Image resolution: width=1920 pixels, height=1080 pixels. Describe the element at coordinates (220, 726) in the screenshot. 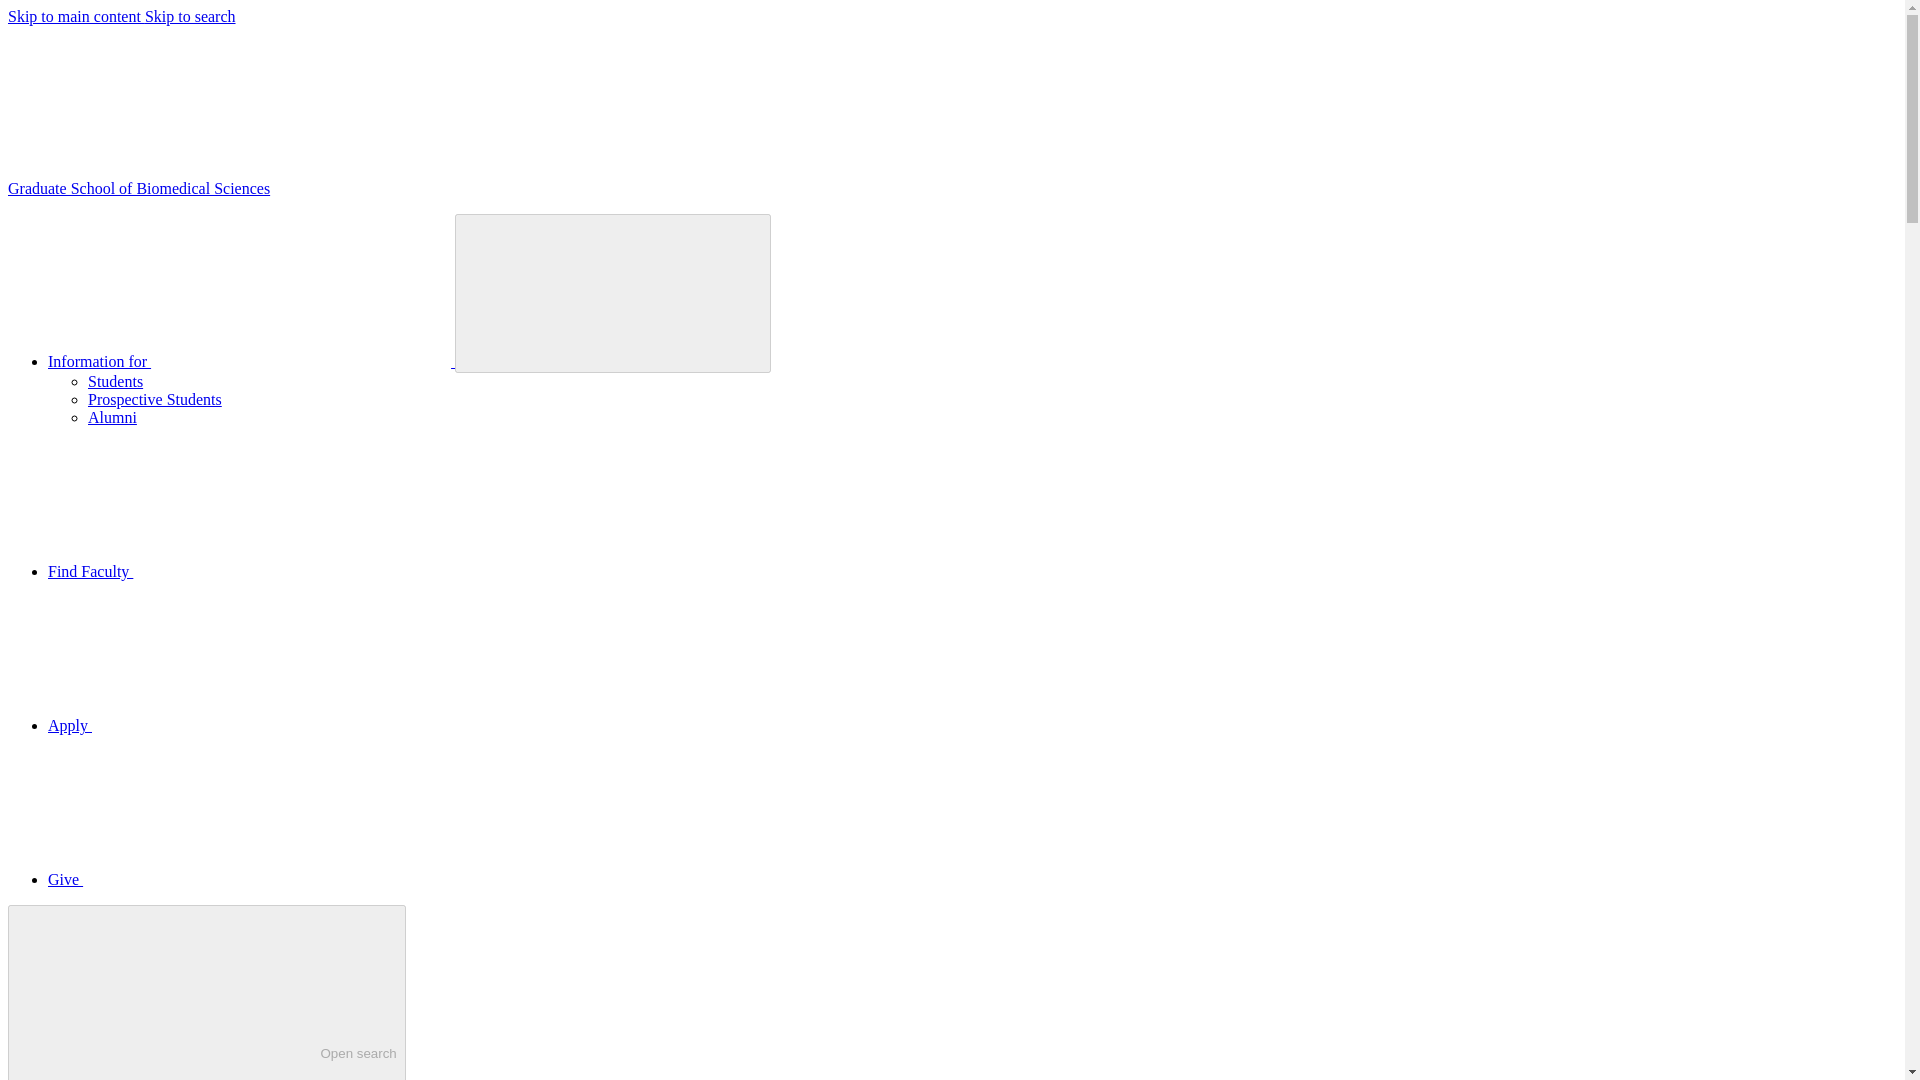

I see `Prospective Students` at that location.